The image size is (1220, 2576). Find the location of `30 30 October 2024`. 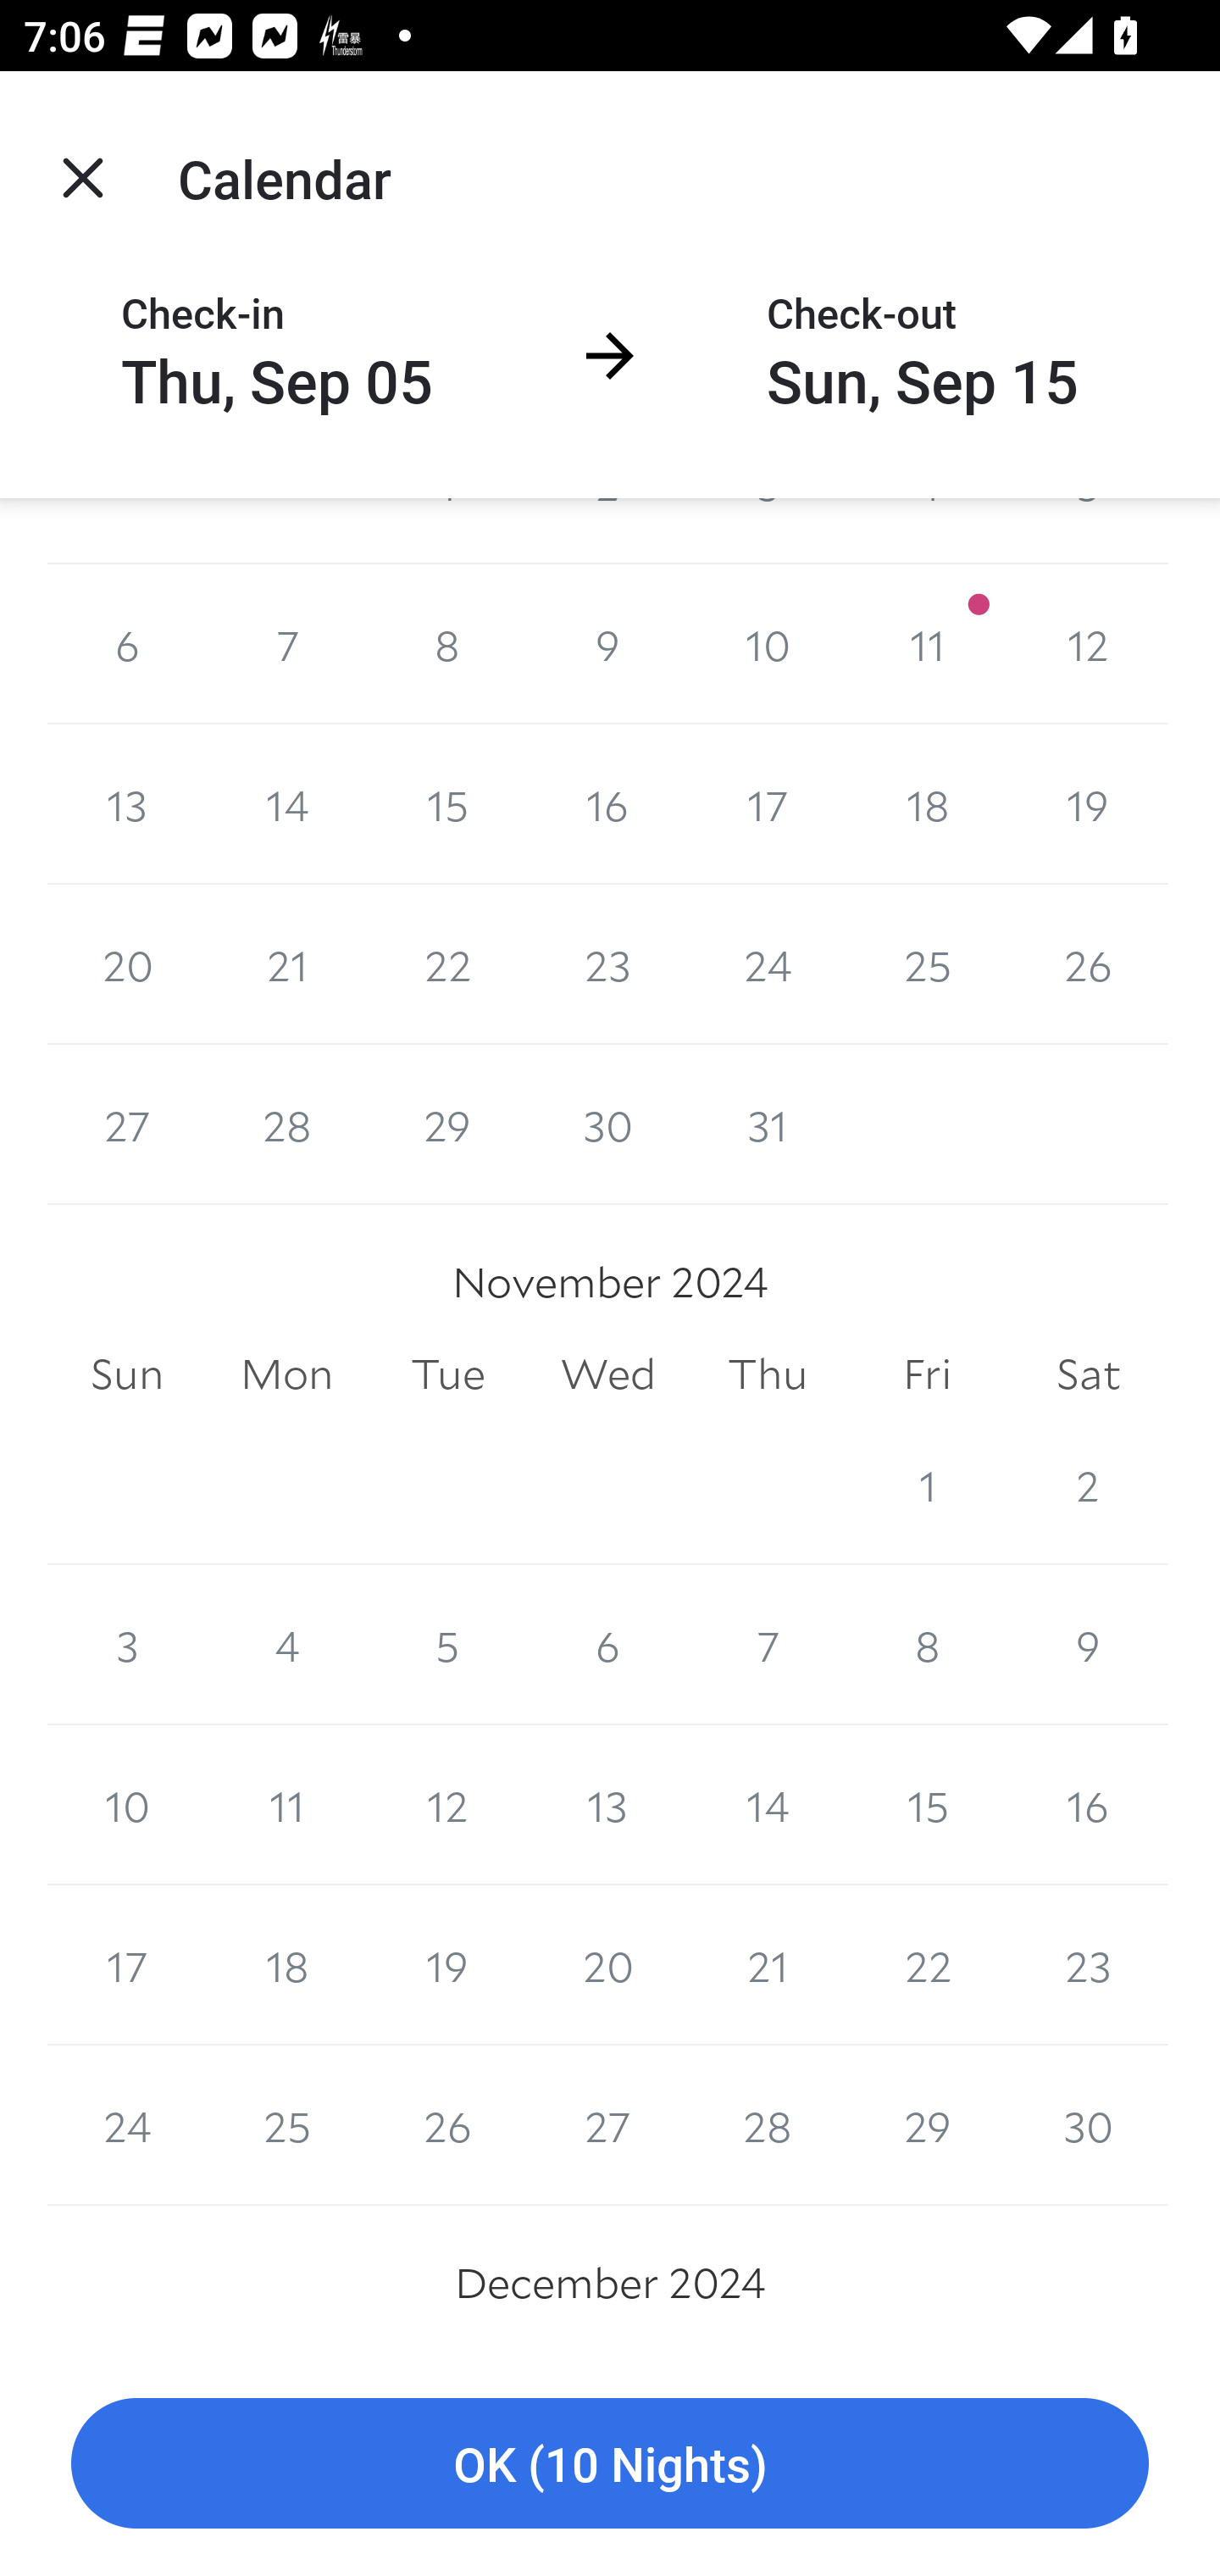

30 30 October 2024 is located at coordinates (608, 1125).